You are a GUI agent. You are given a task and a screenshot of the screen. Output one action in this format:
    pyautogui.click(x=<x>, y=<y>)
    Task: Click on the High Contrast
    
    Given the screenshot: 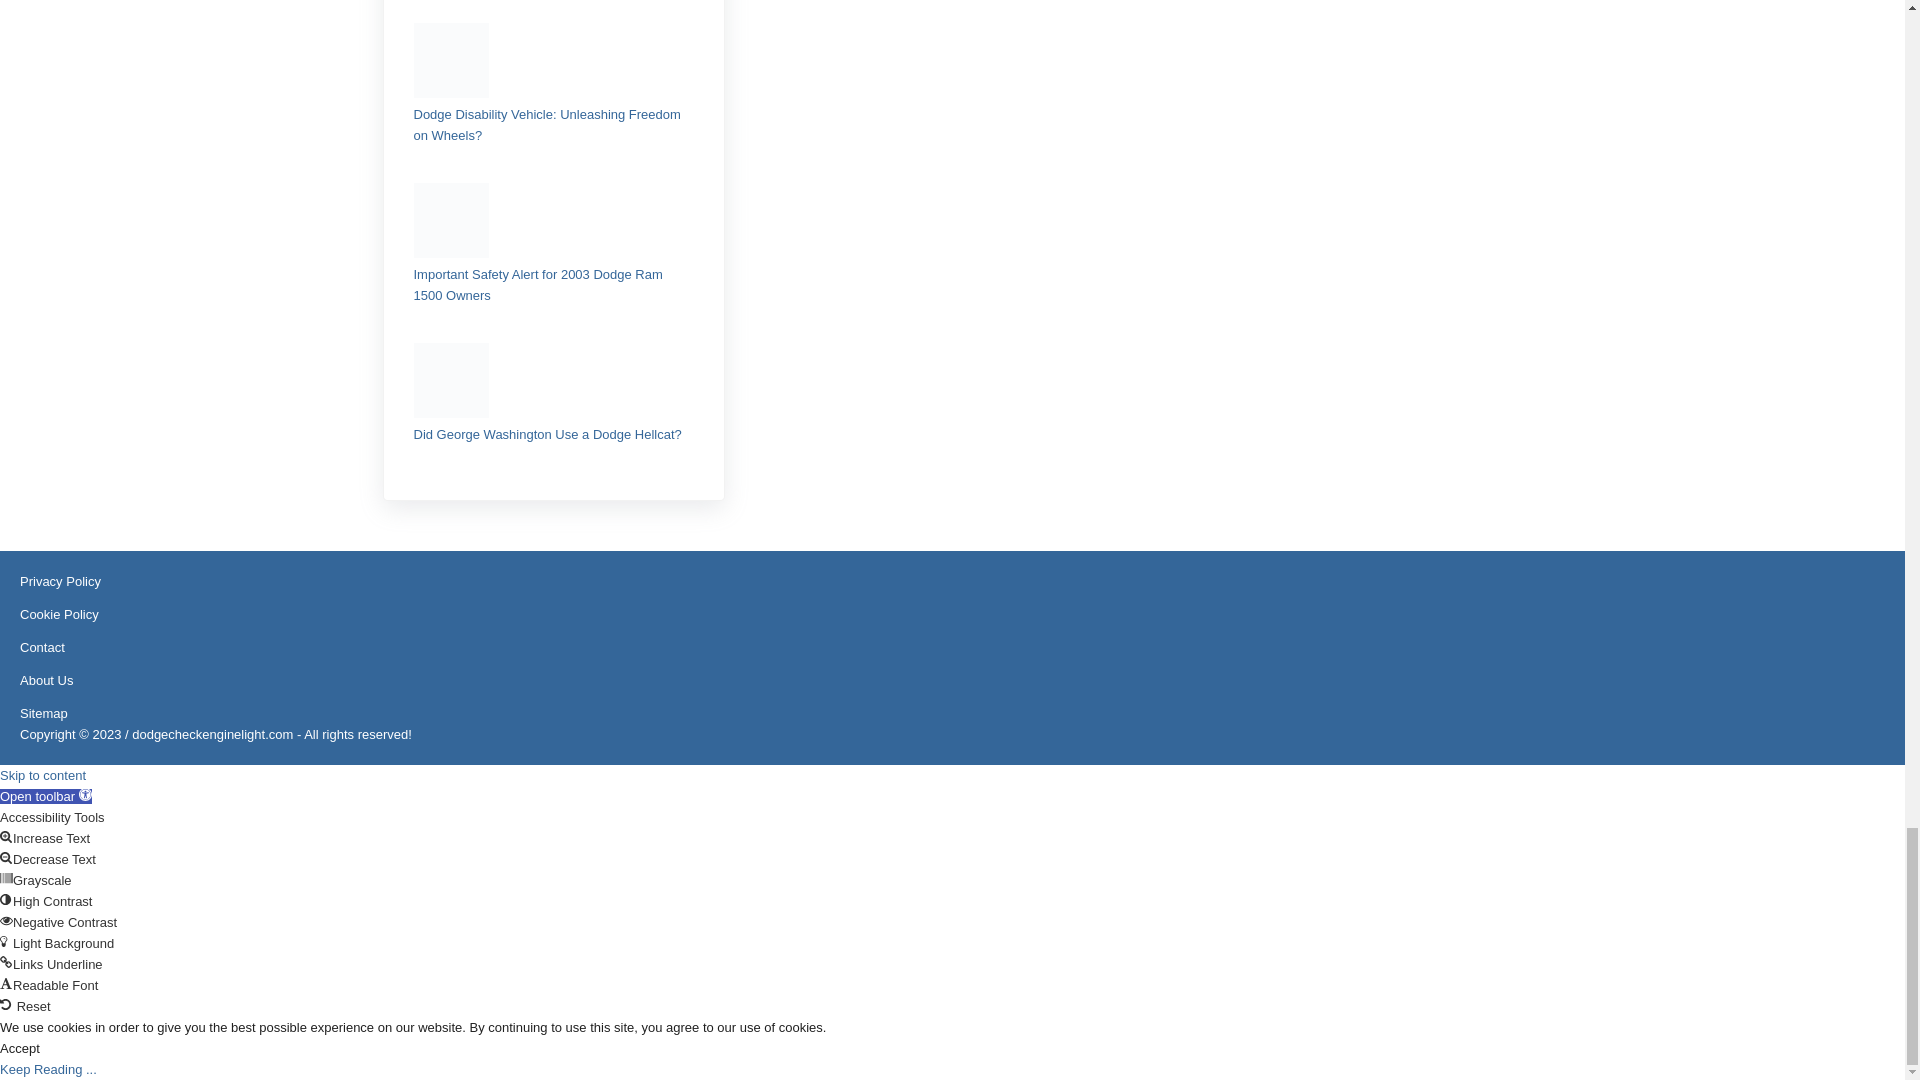 What is the action you would take?
    pyautogui.click(x=6, y=900)
    